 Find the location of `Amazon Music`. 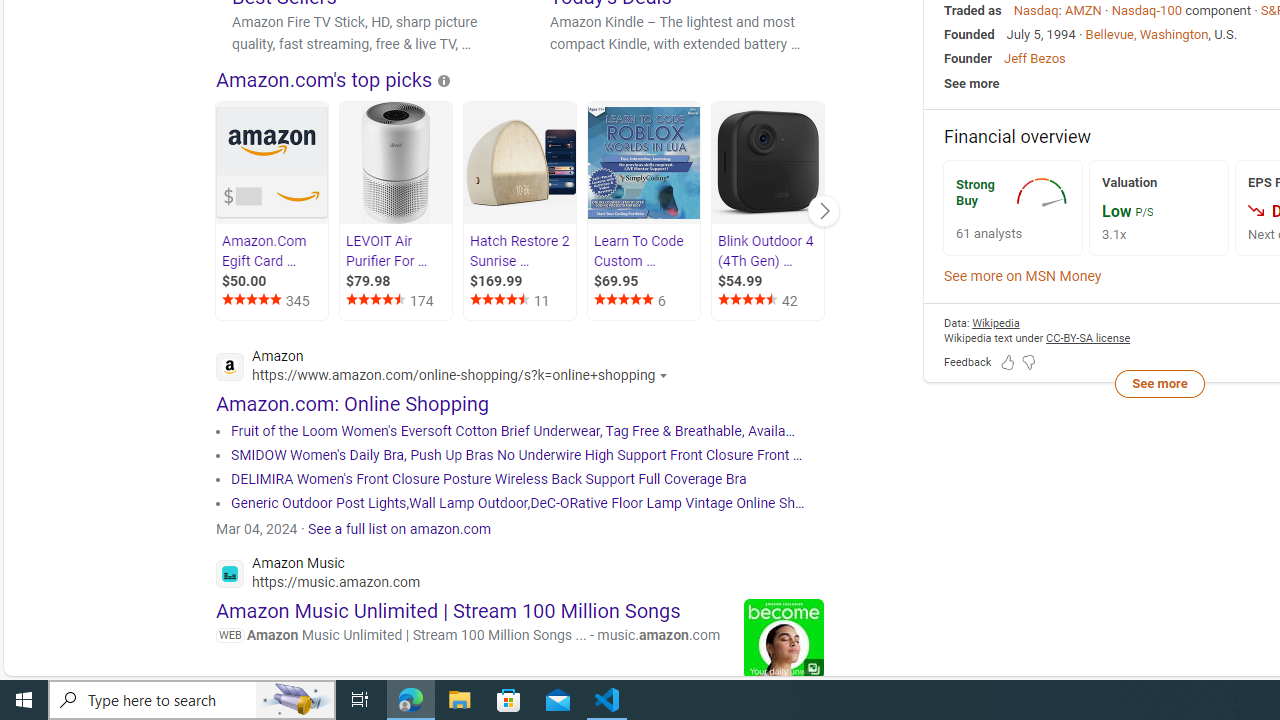

Amazon Music is located at coordinates (318, 574).